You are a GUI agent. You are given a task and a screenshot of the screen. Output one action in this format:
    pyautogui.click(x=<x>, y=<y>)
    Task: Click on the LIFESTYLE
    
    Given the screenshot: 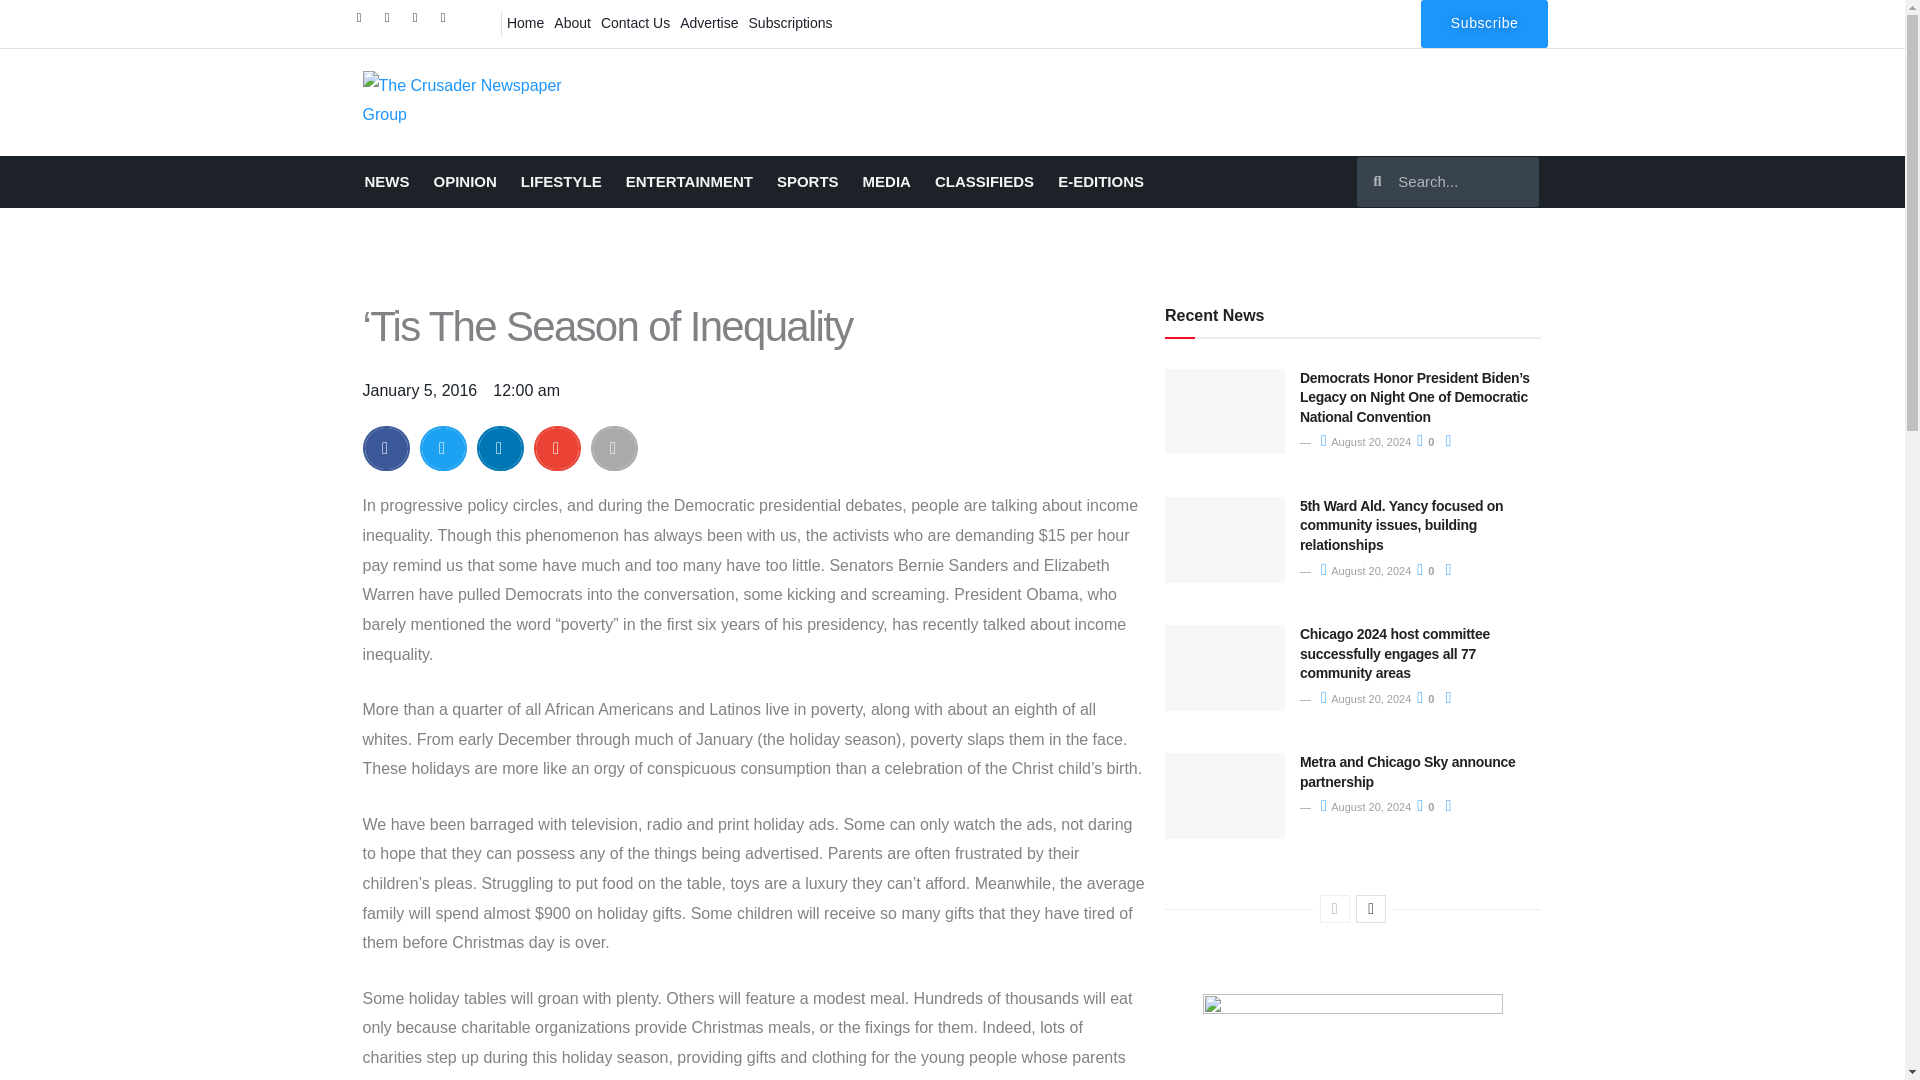 What is the action you would take?
    pyautogui.click(x=561, y=182)
    